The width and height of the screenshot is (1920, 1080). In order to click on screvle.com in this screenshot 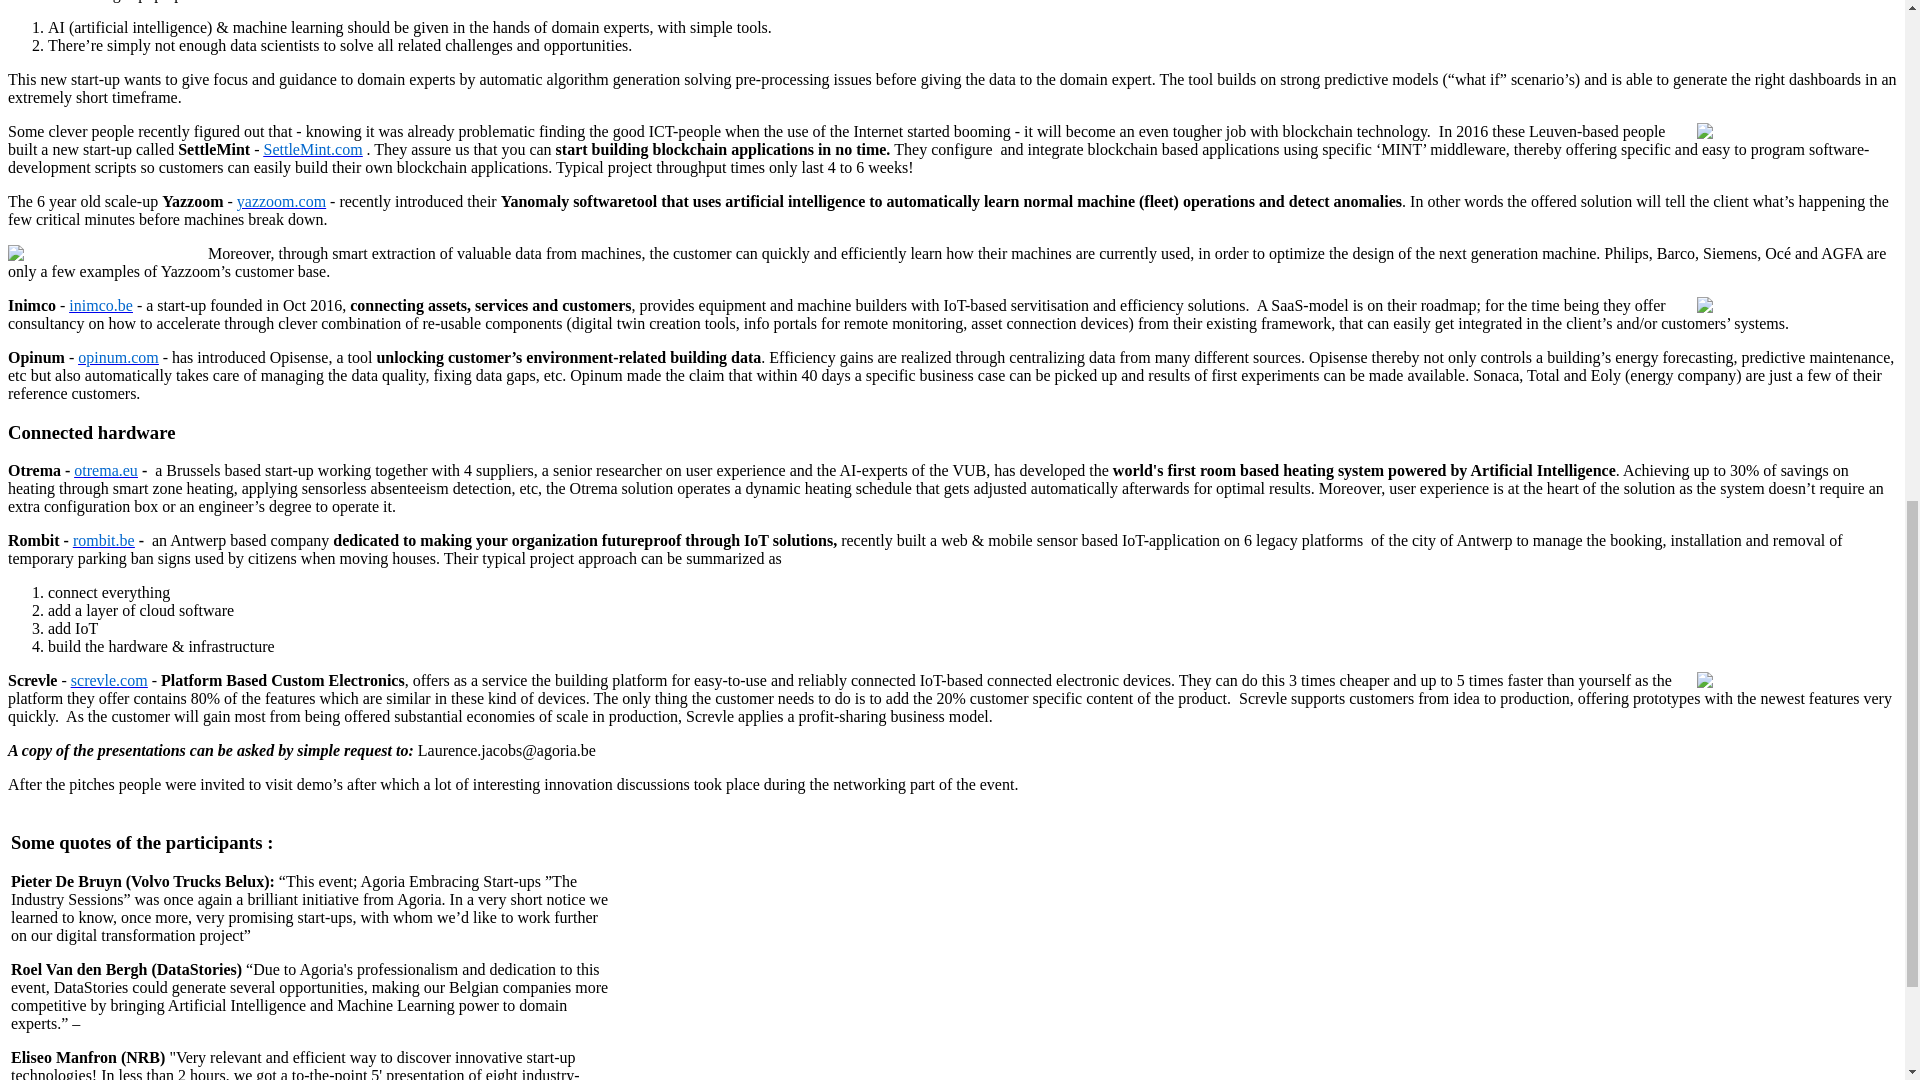, I will do `click(109, 680)`.